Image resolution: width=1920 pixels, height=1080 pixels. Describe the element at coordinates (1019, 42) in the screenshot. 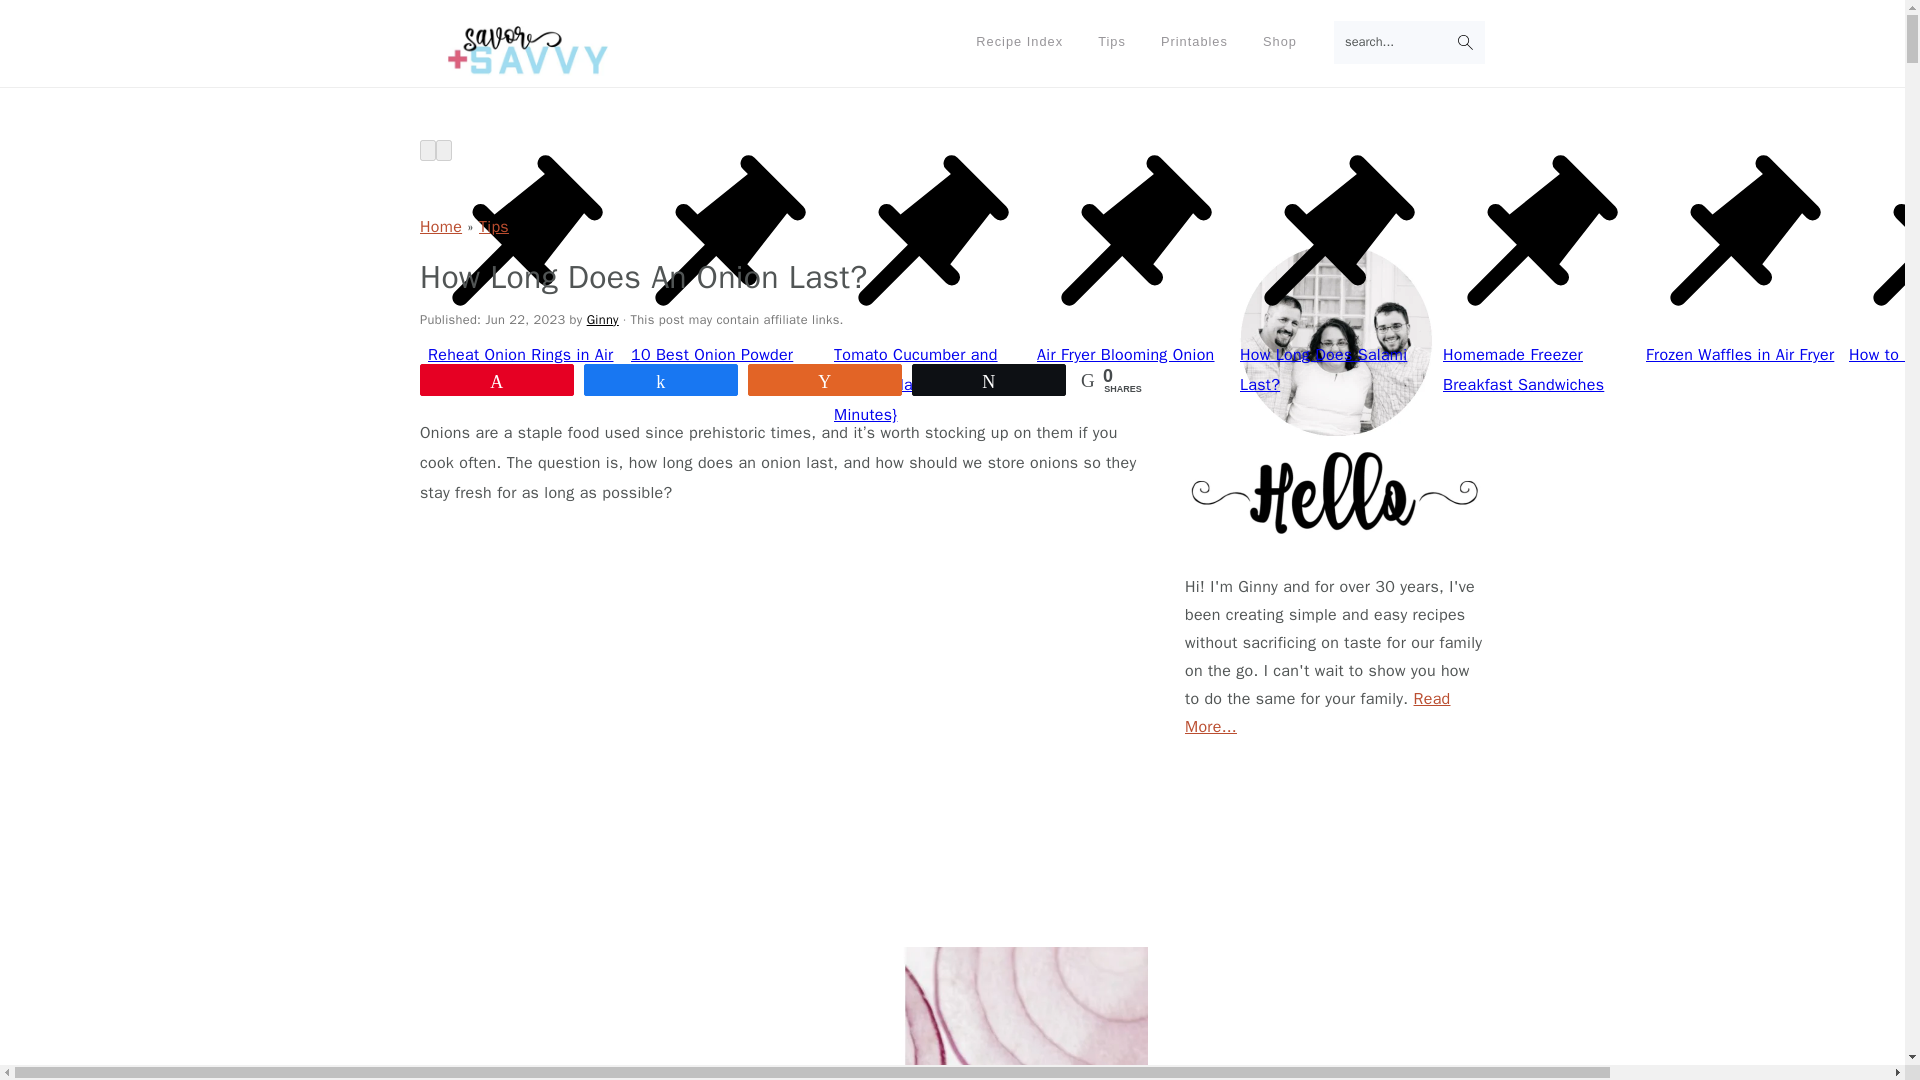

I see `Recipe Index` at that location.